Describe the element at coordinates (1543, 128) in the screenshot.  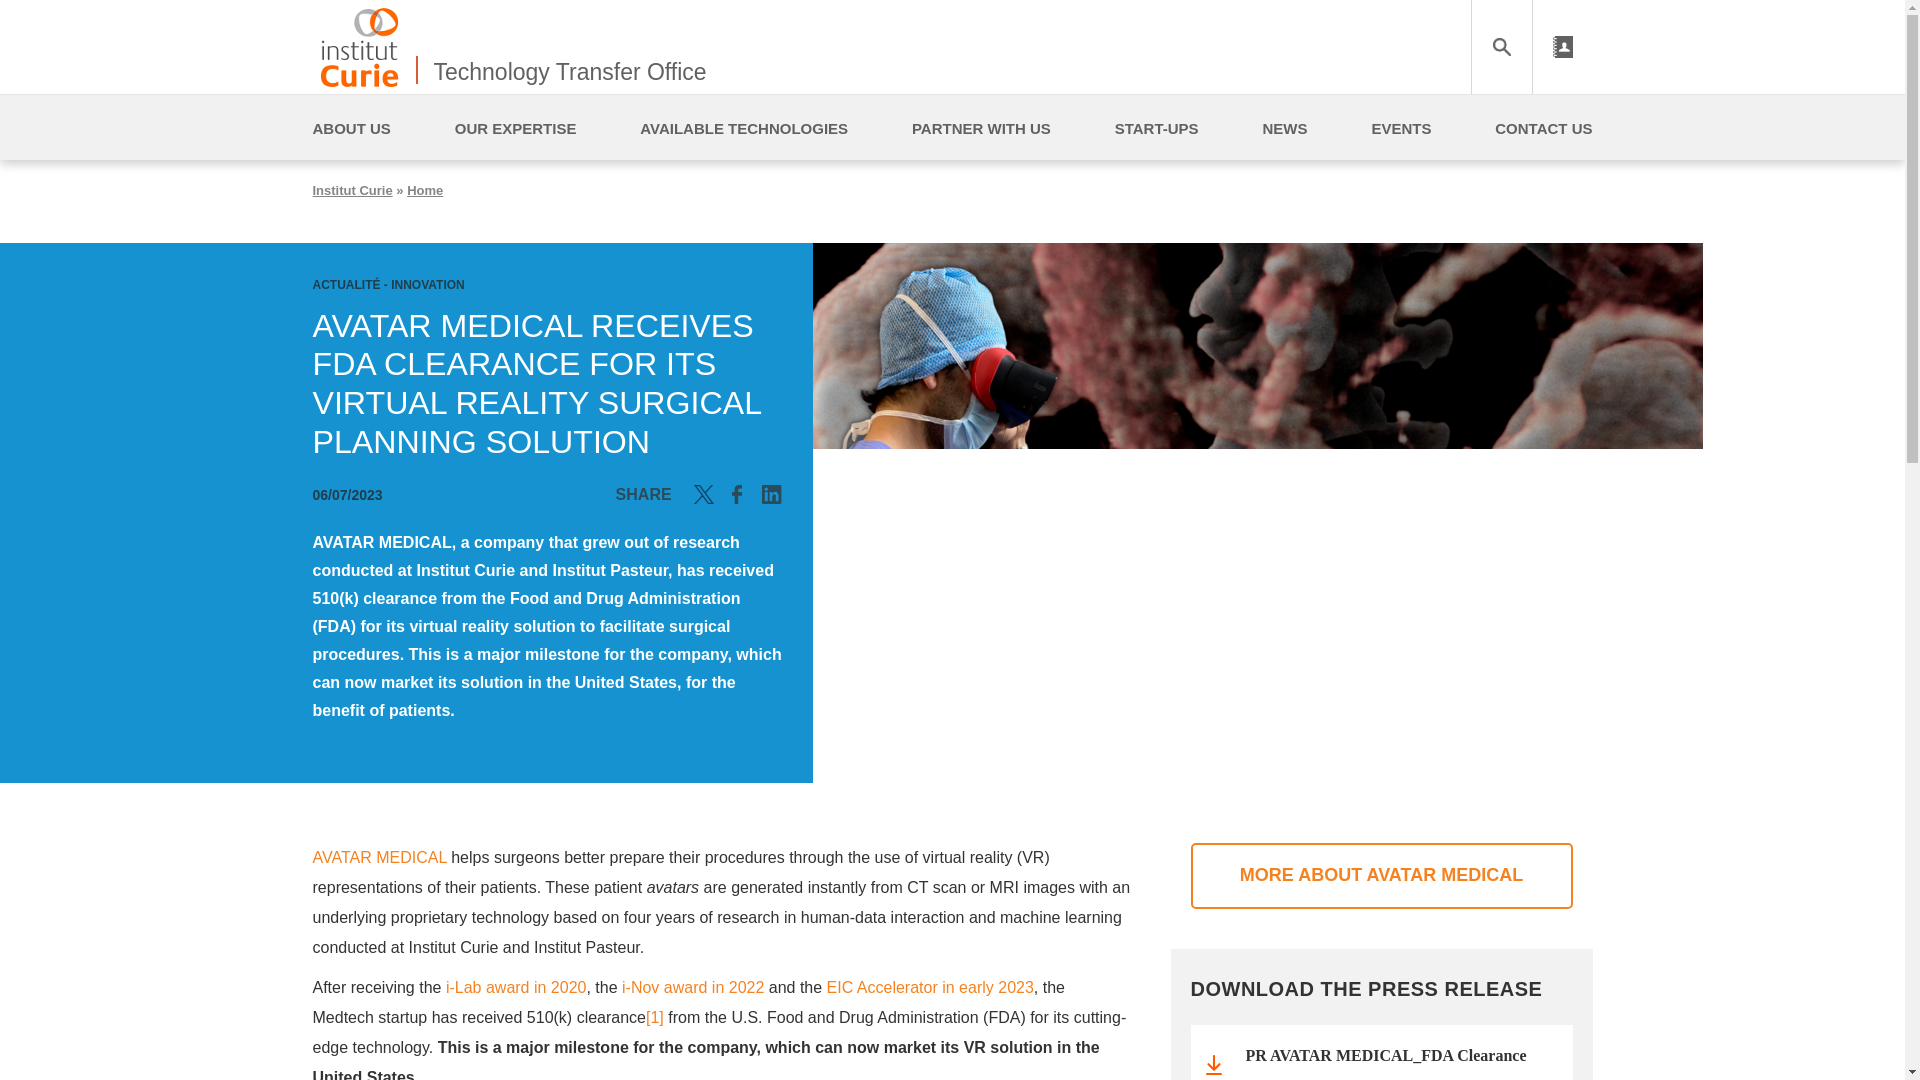
I see `CONTACT US` at that location.